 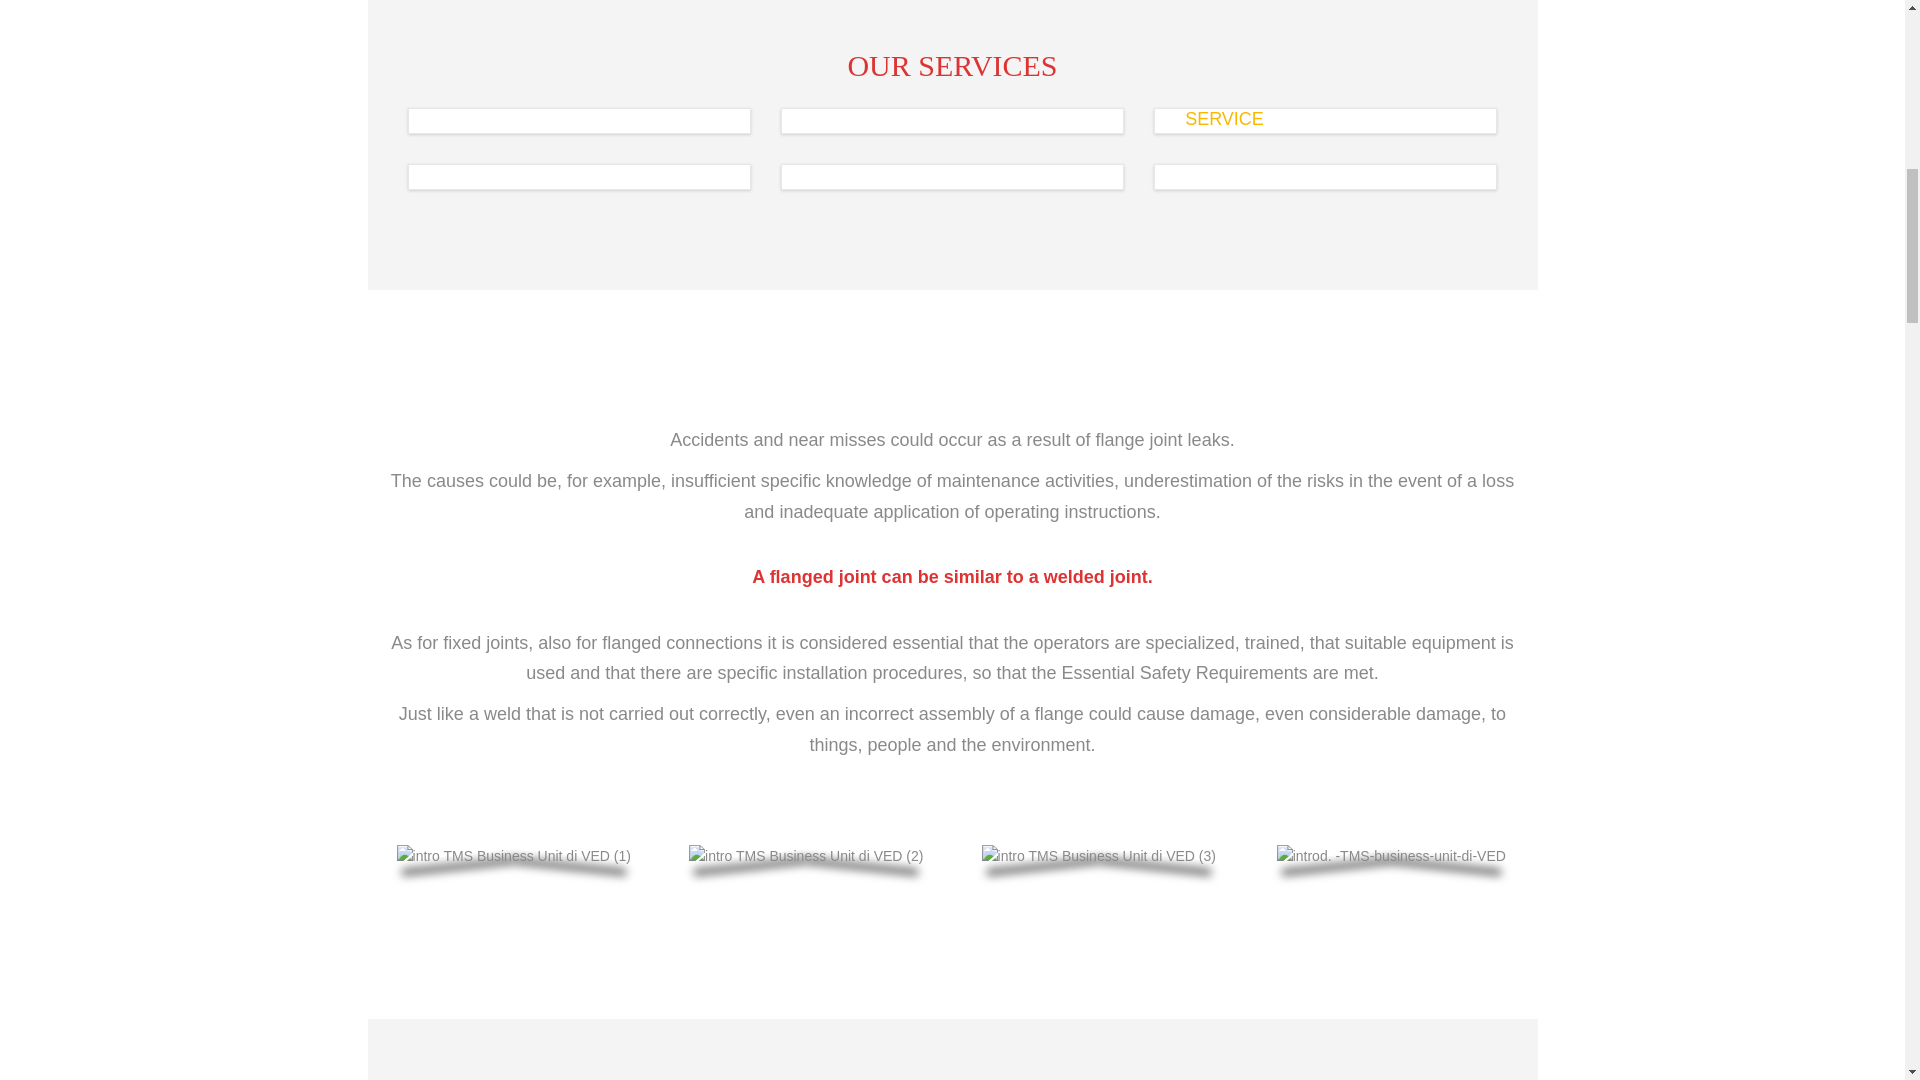 I want to click on TUBE BUNDLE EXTRACTION, so click(x=1308, y=156).